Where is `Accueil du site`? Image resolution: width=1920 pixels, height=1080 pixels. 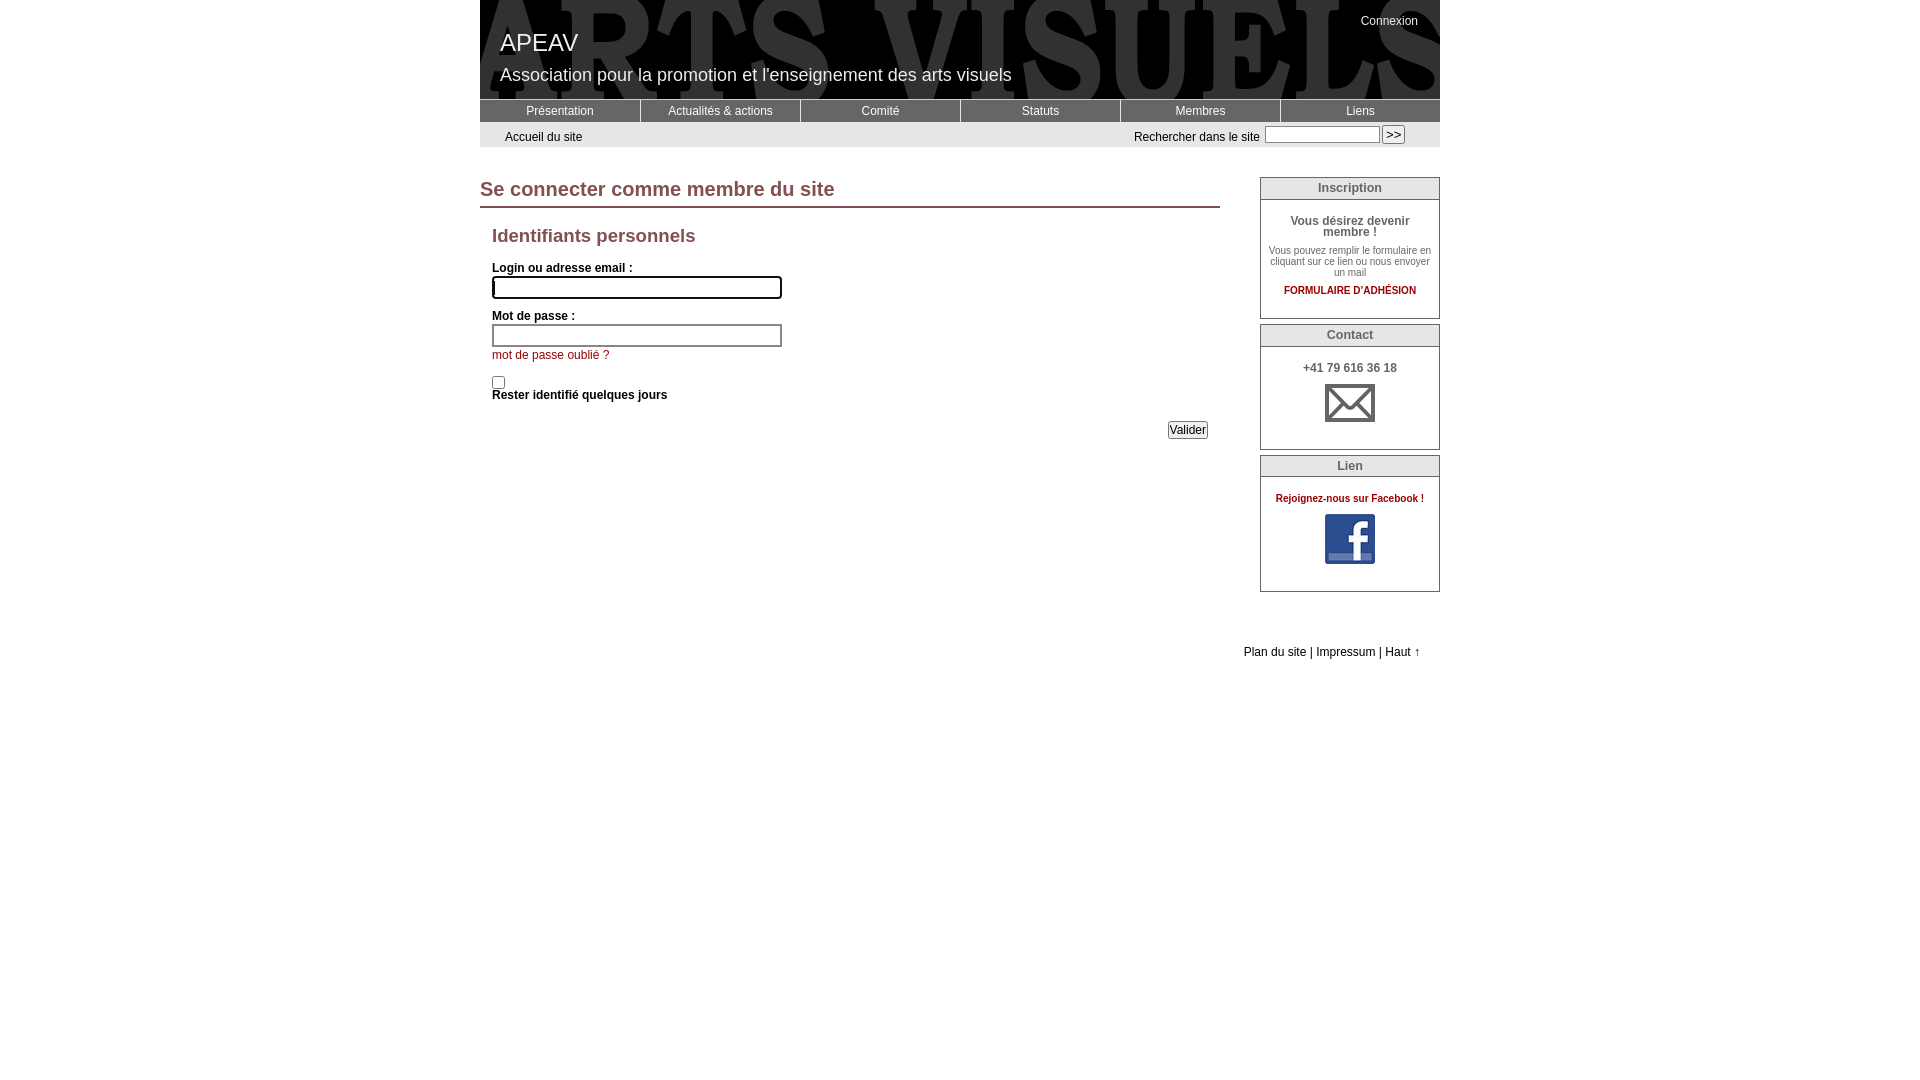 Accueil du site is located at coordinates (541, 137).